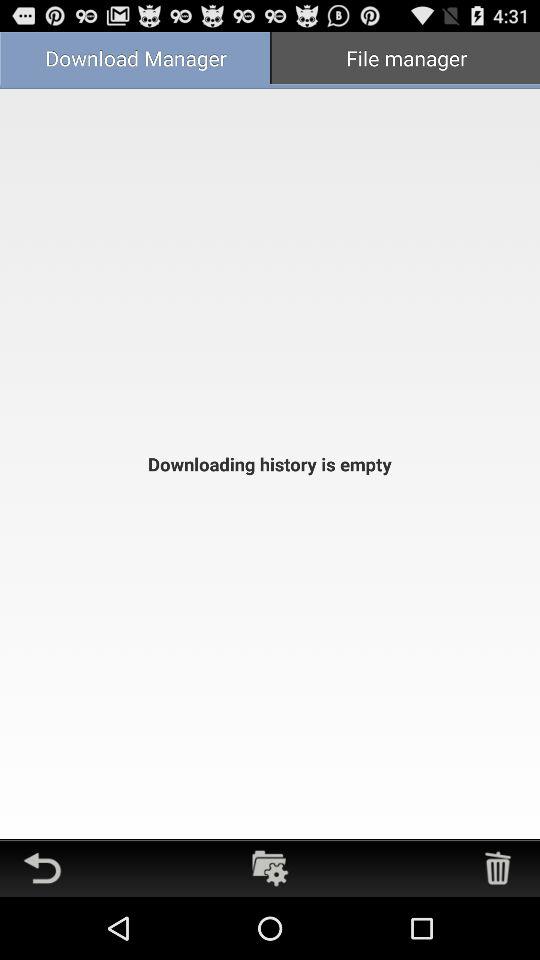 This screenshot has width=540, height=960. What do you see at coordinates (498, 868) in the screenshot?
I see `trash is empty` at bounding box center [498, 868].